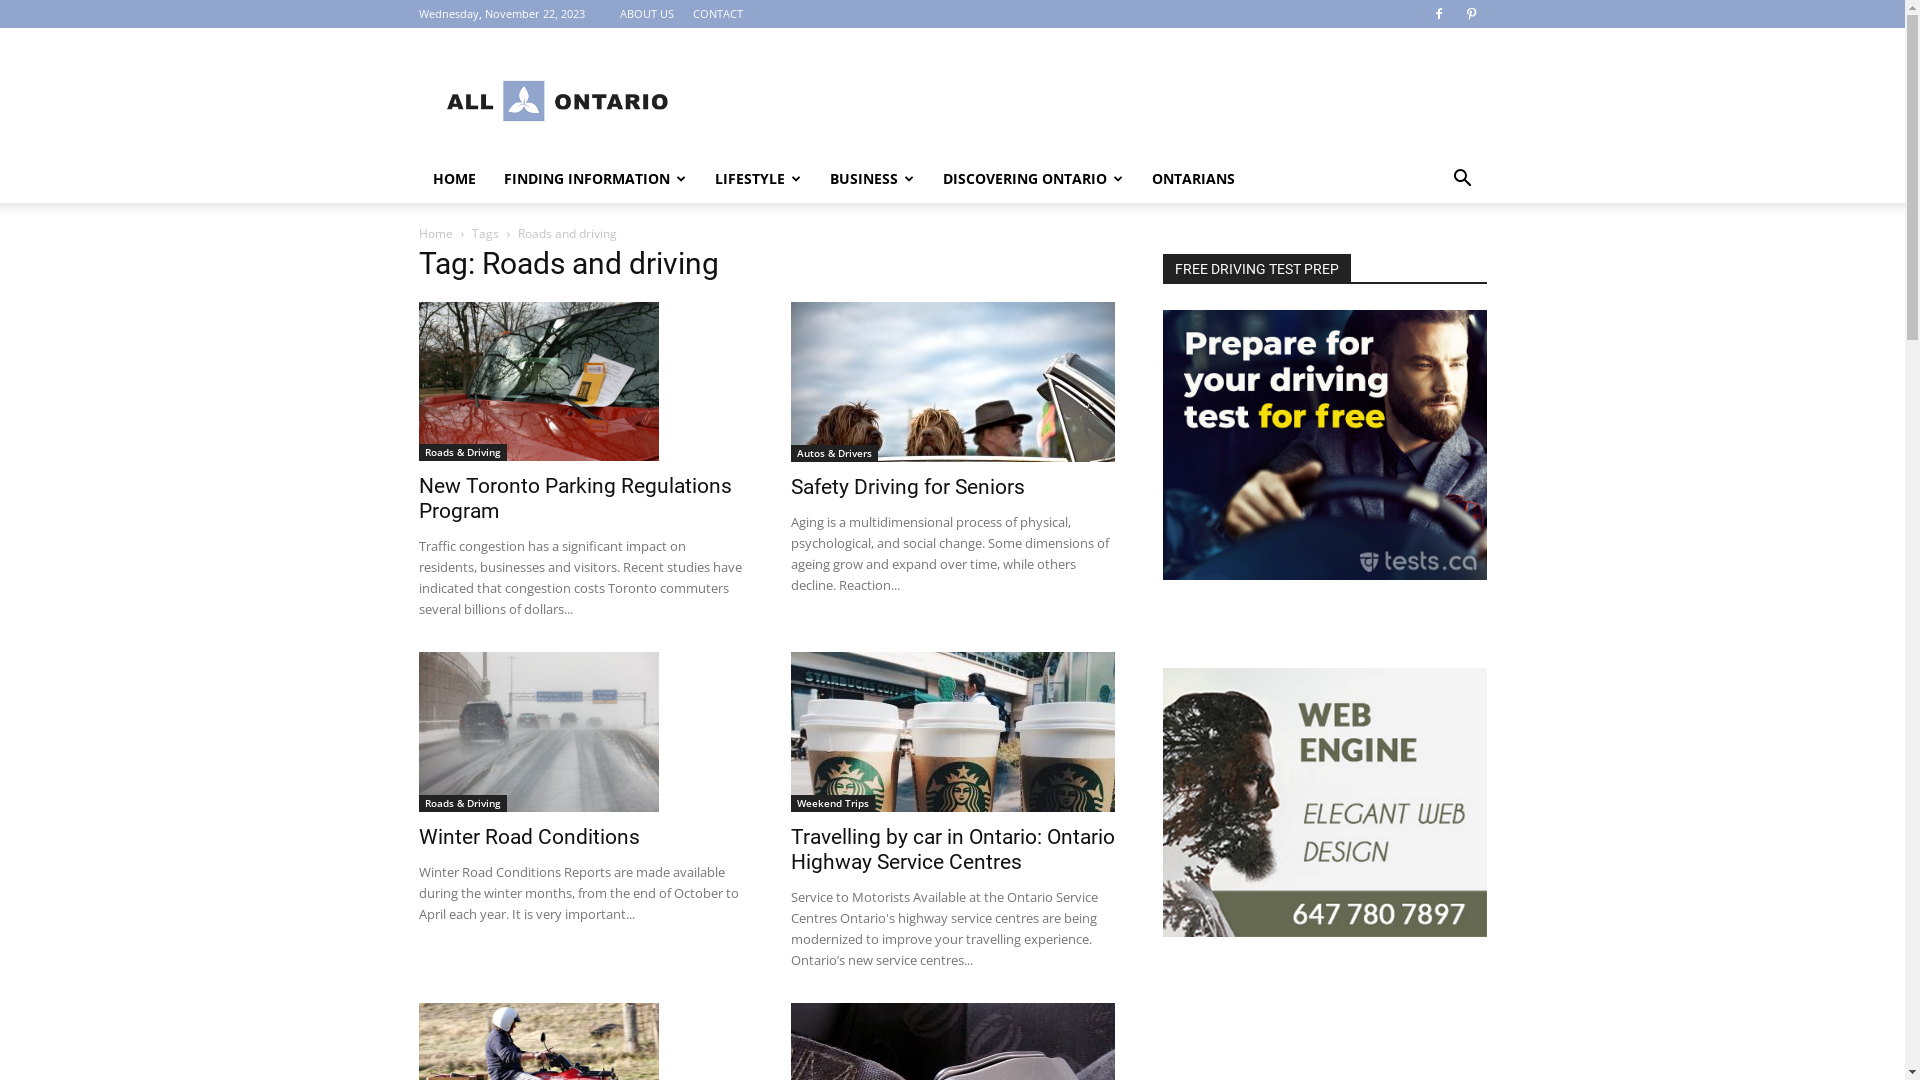 Image resolution: width=1920 pixels, height=1080 pixels. What do you see at coordinates (717, 14) in the screenshot?
I see `CONTACT` at bounding box center [717, 14].